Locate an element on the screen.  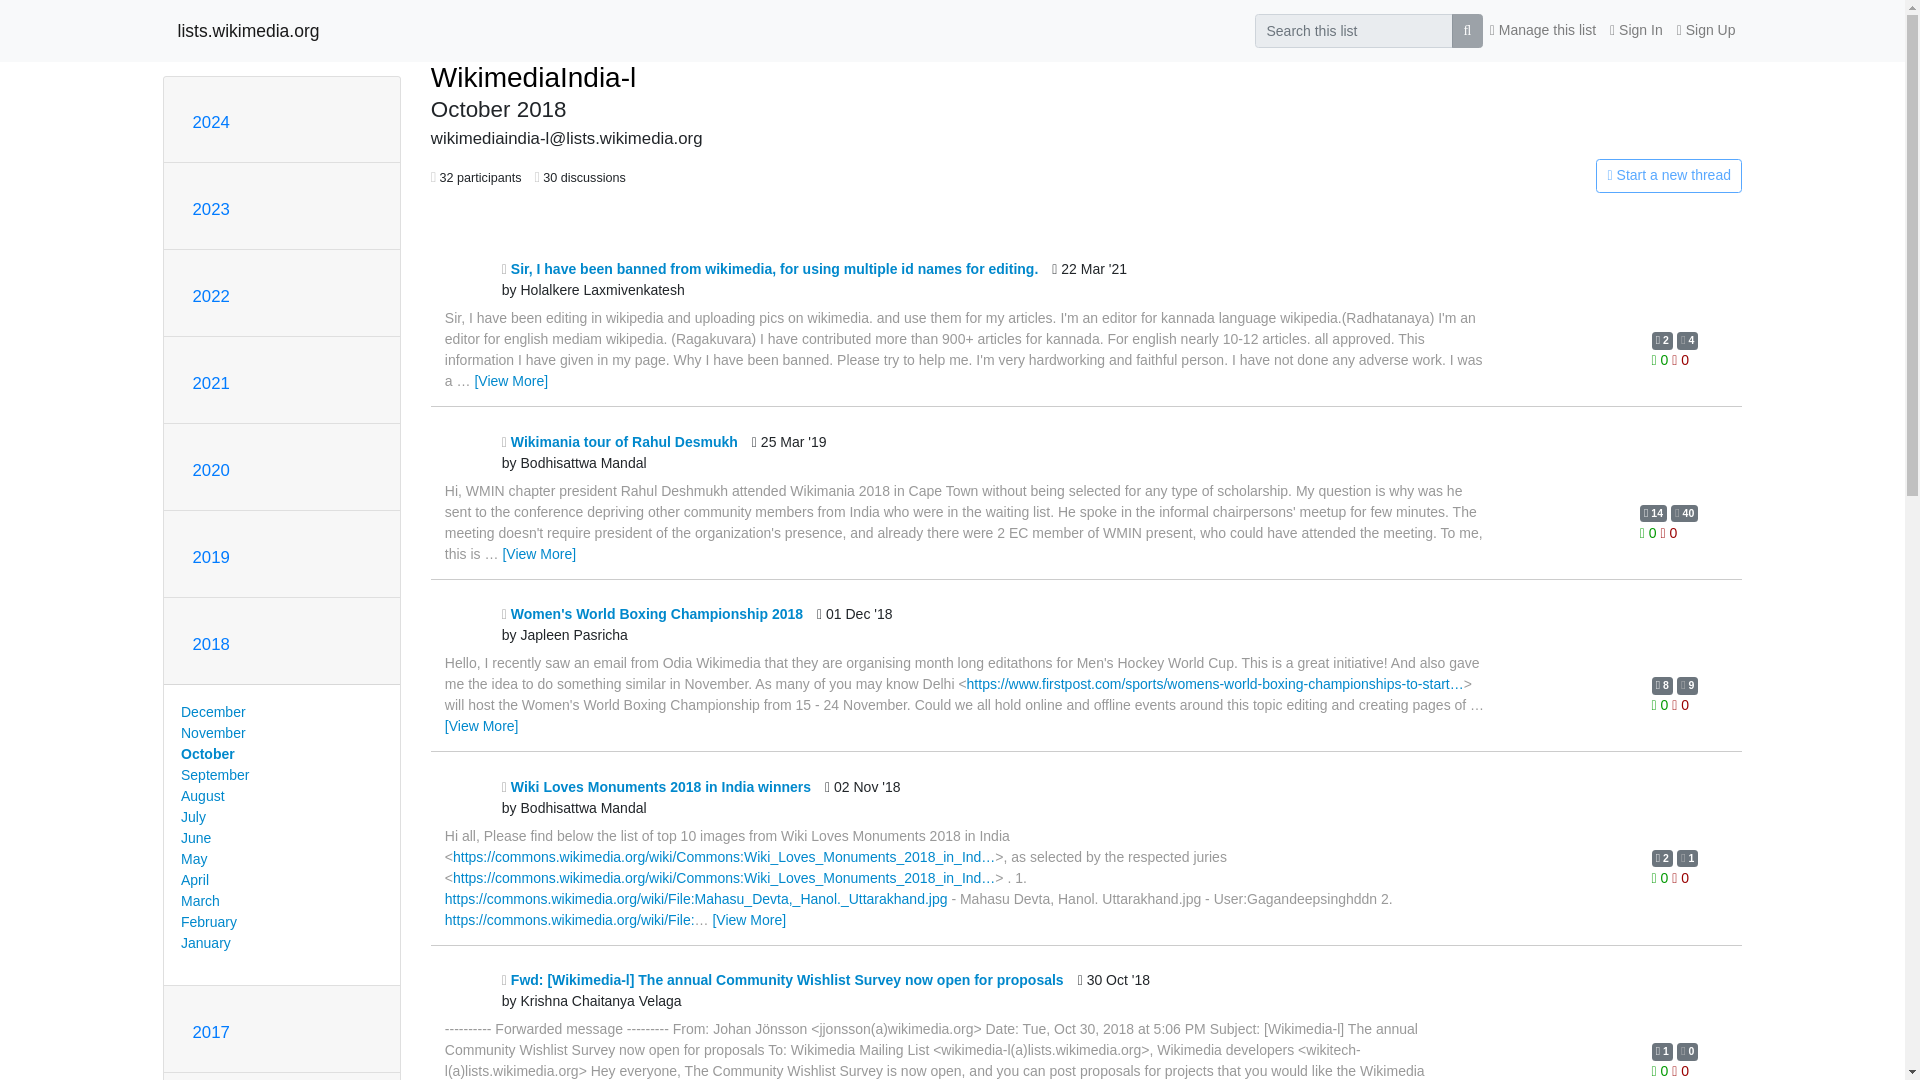
Sign Up is located at coordinates (1706, 30).